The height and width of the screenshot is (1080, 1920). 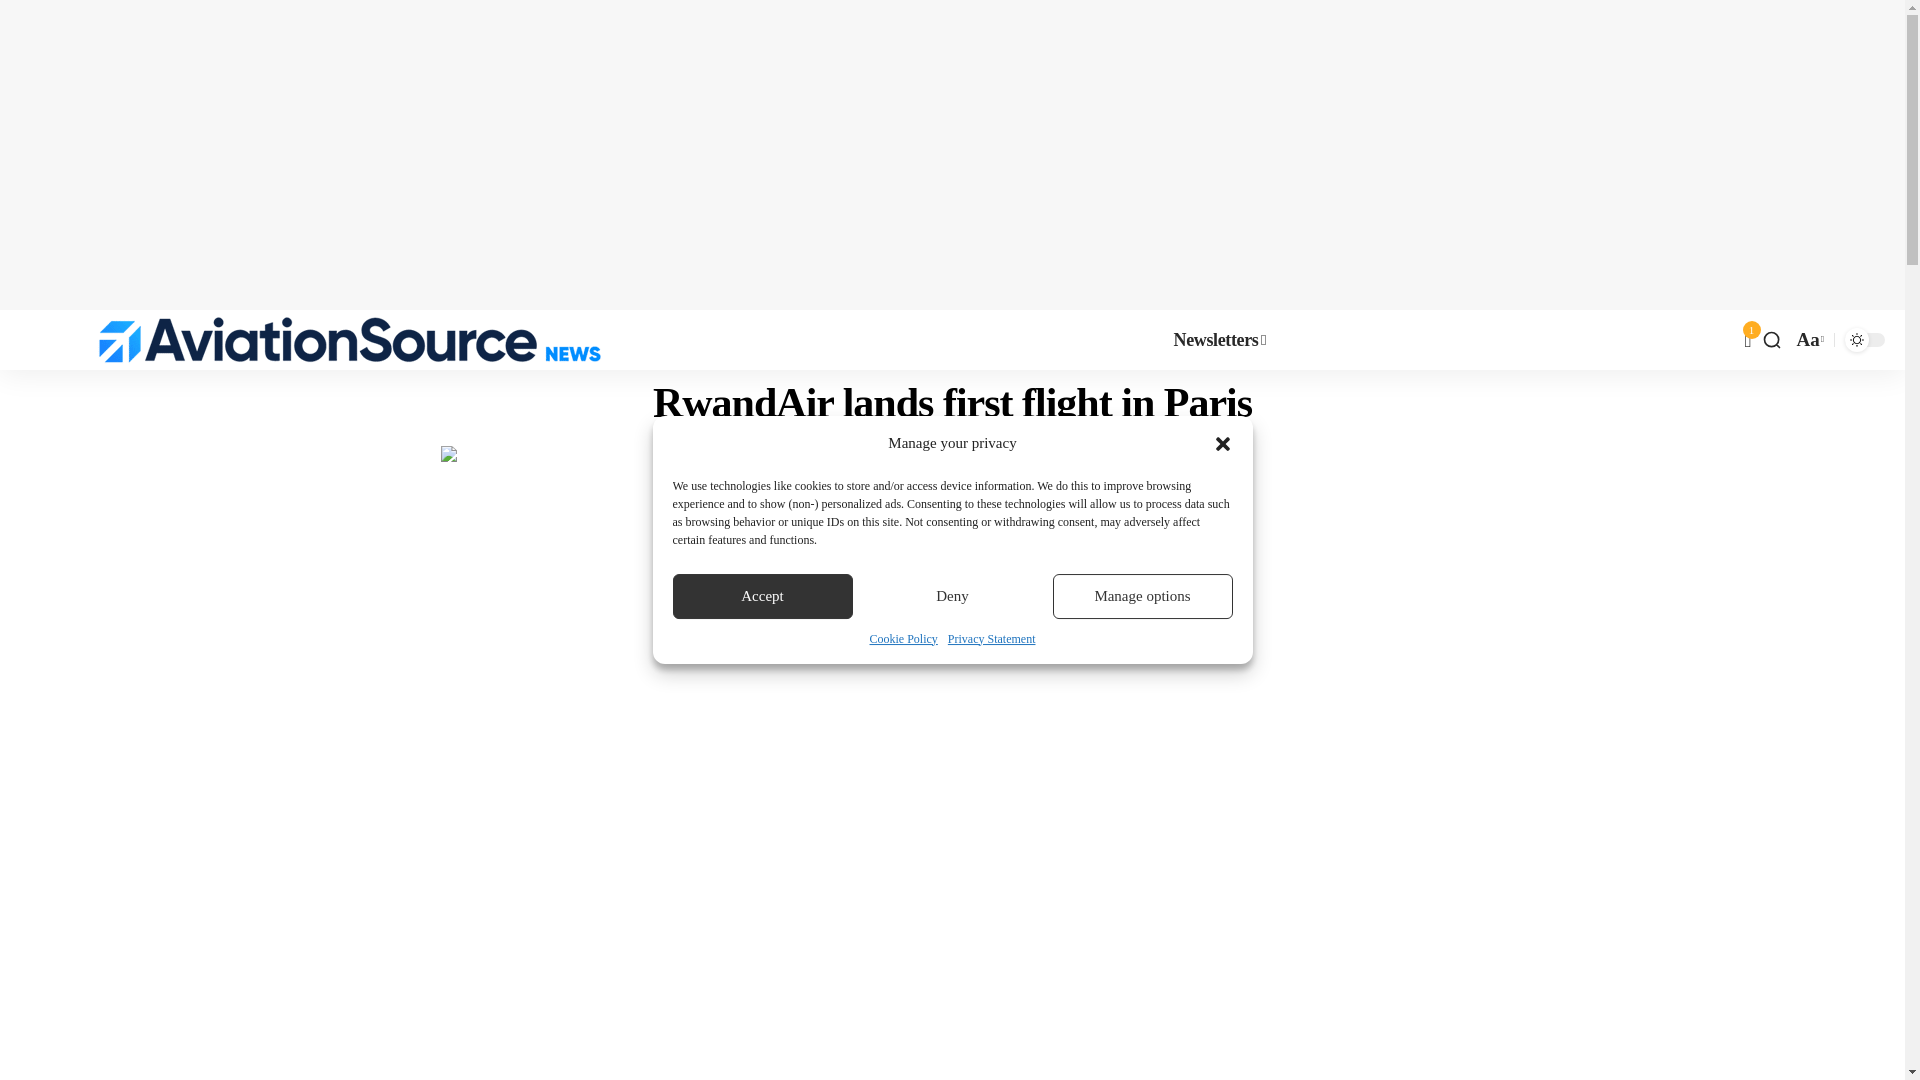 I want to click on Deny, so click(x=952, y=596).